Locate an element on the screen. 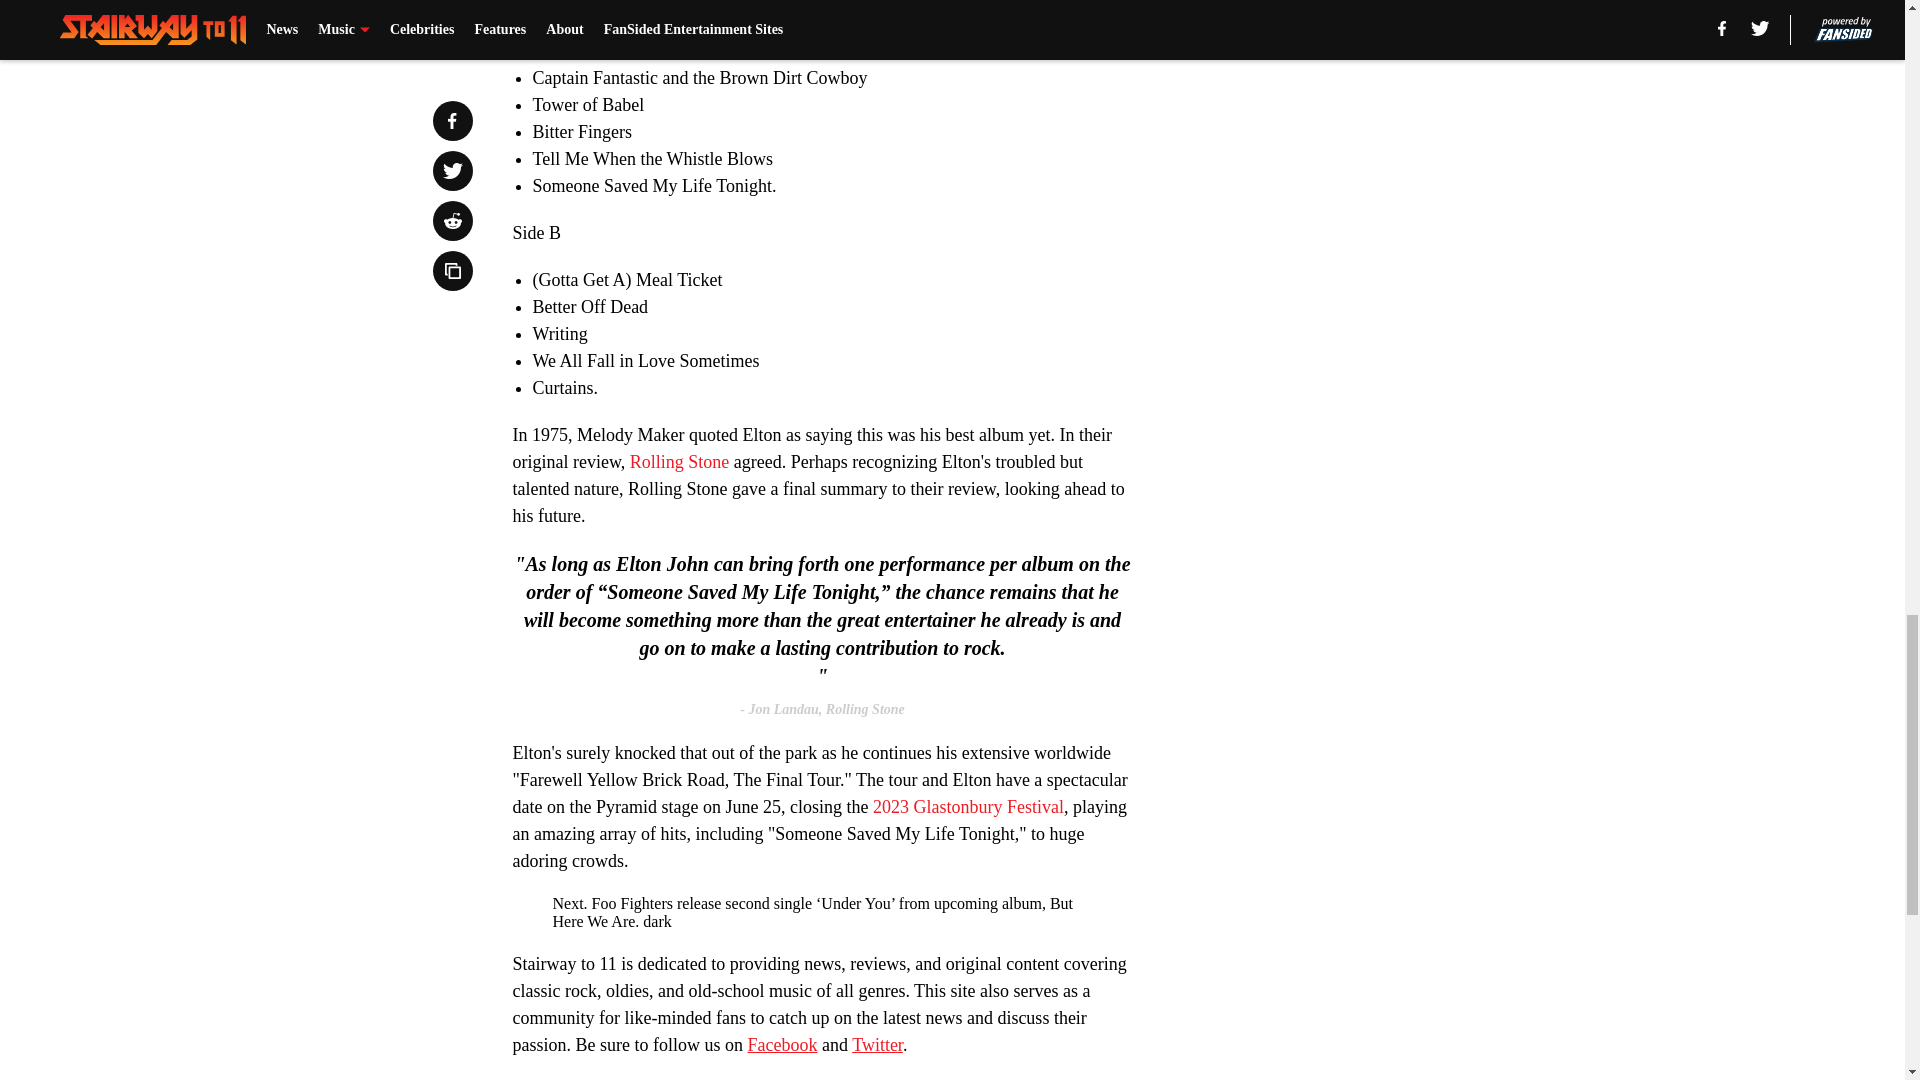 The height and width of the screenshot is (1080, 1920). 2023 Glastonbury Festival is located at coordinates (968, 806).